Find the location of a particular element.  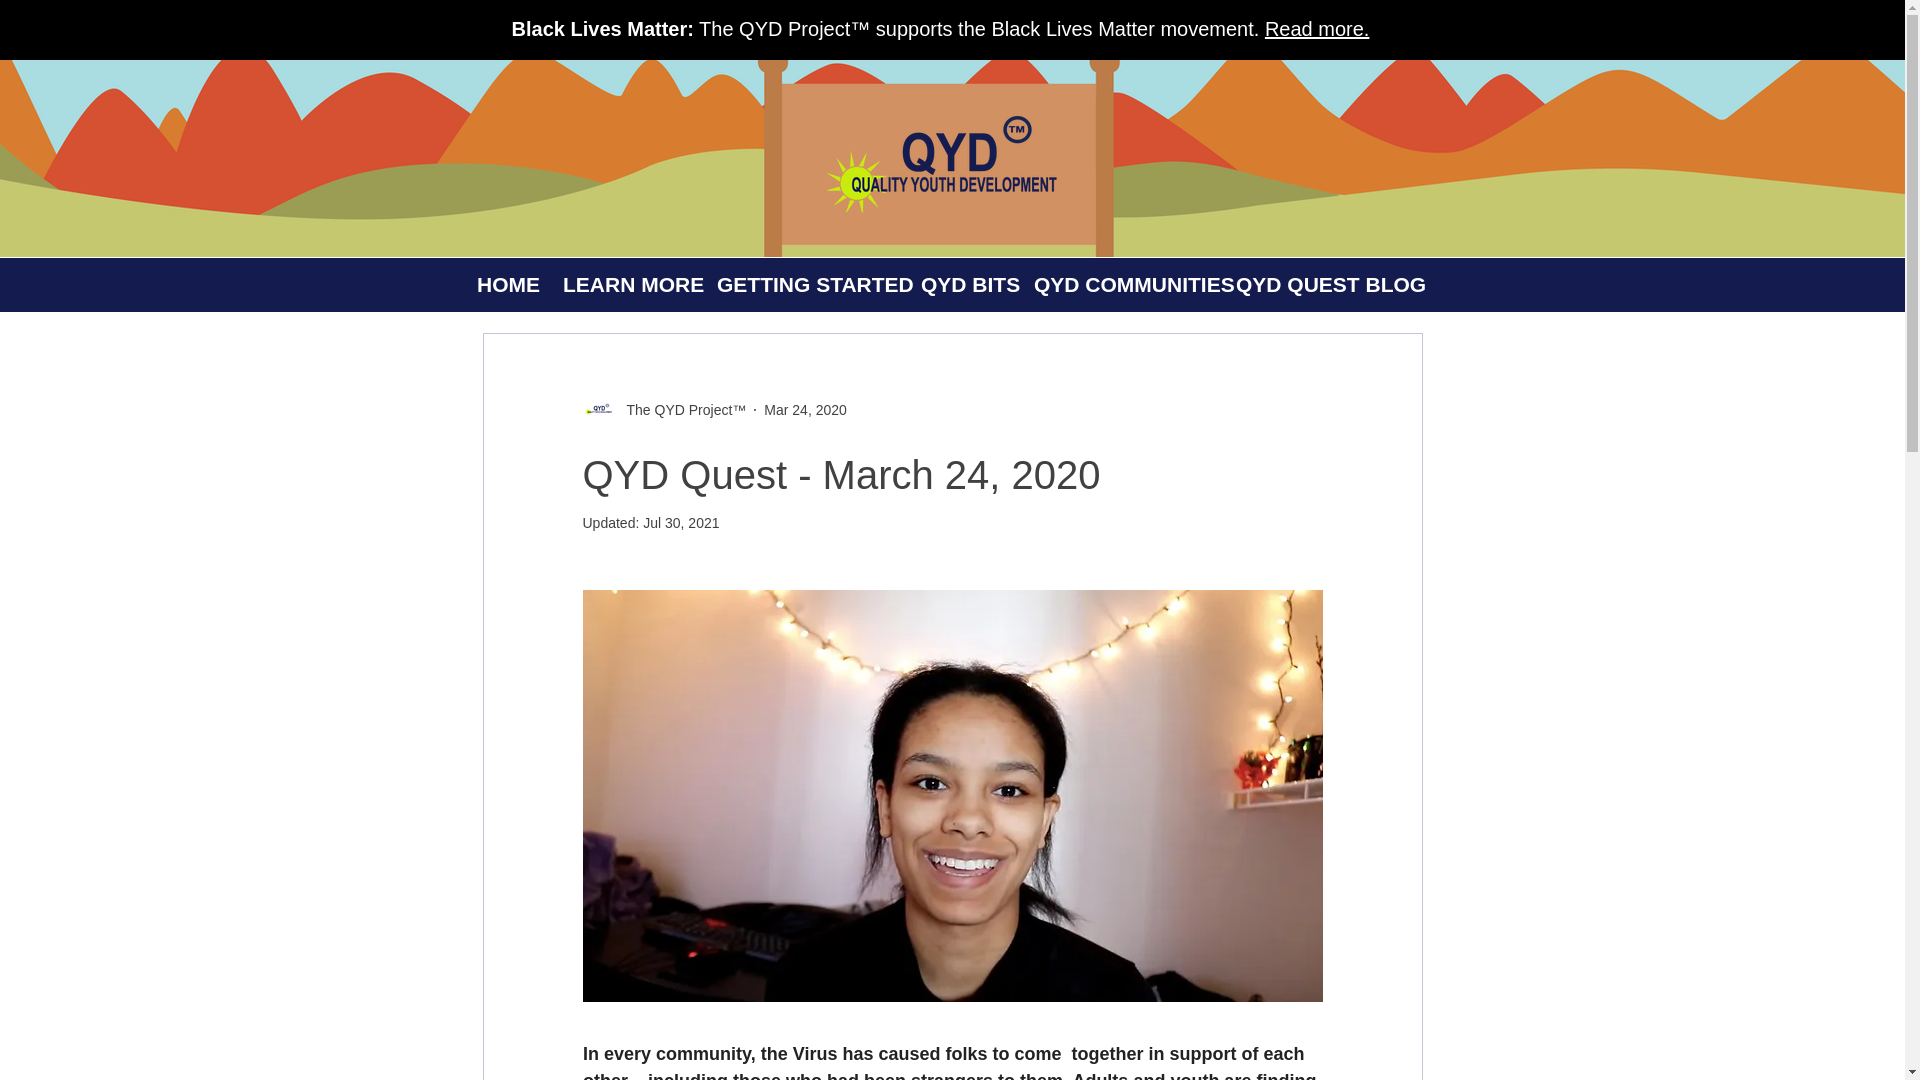

QYD BITS is located at coordinates (960, 285).